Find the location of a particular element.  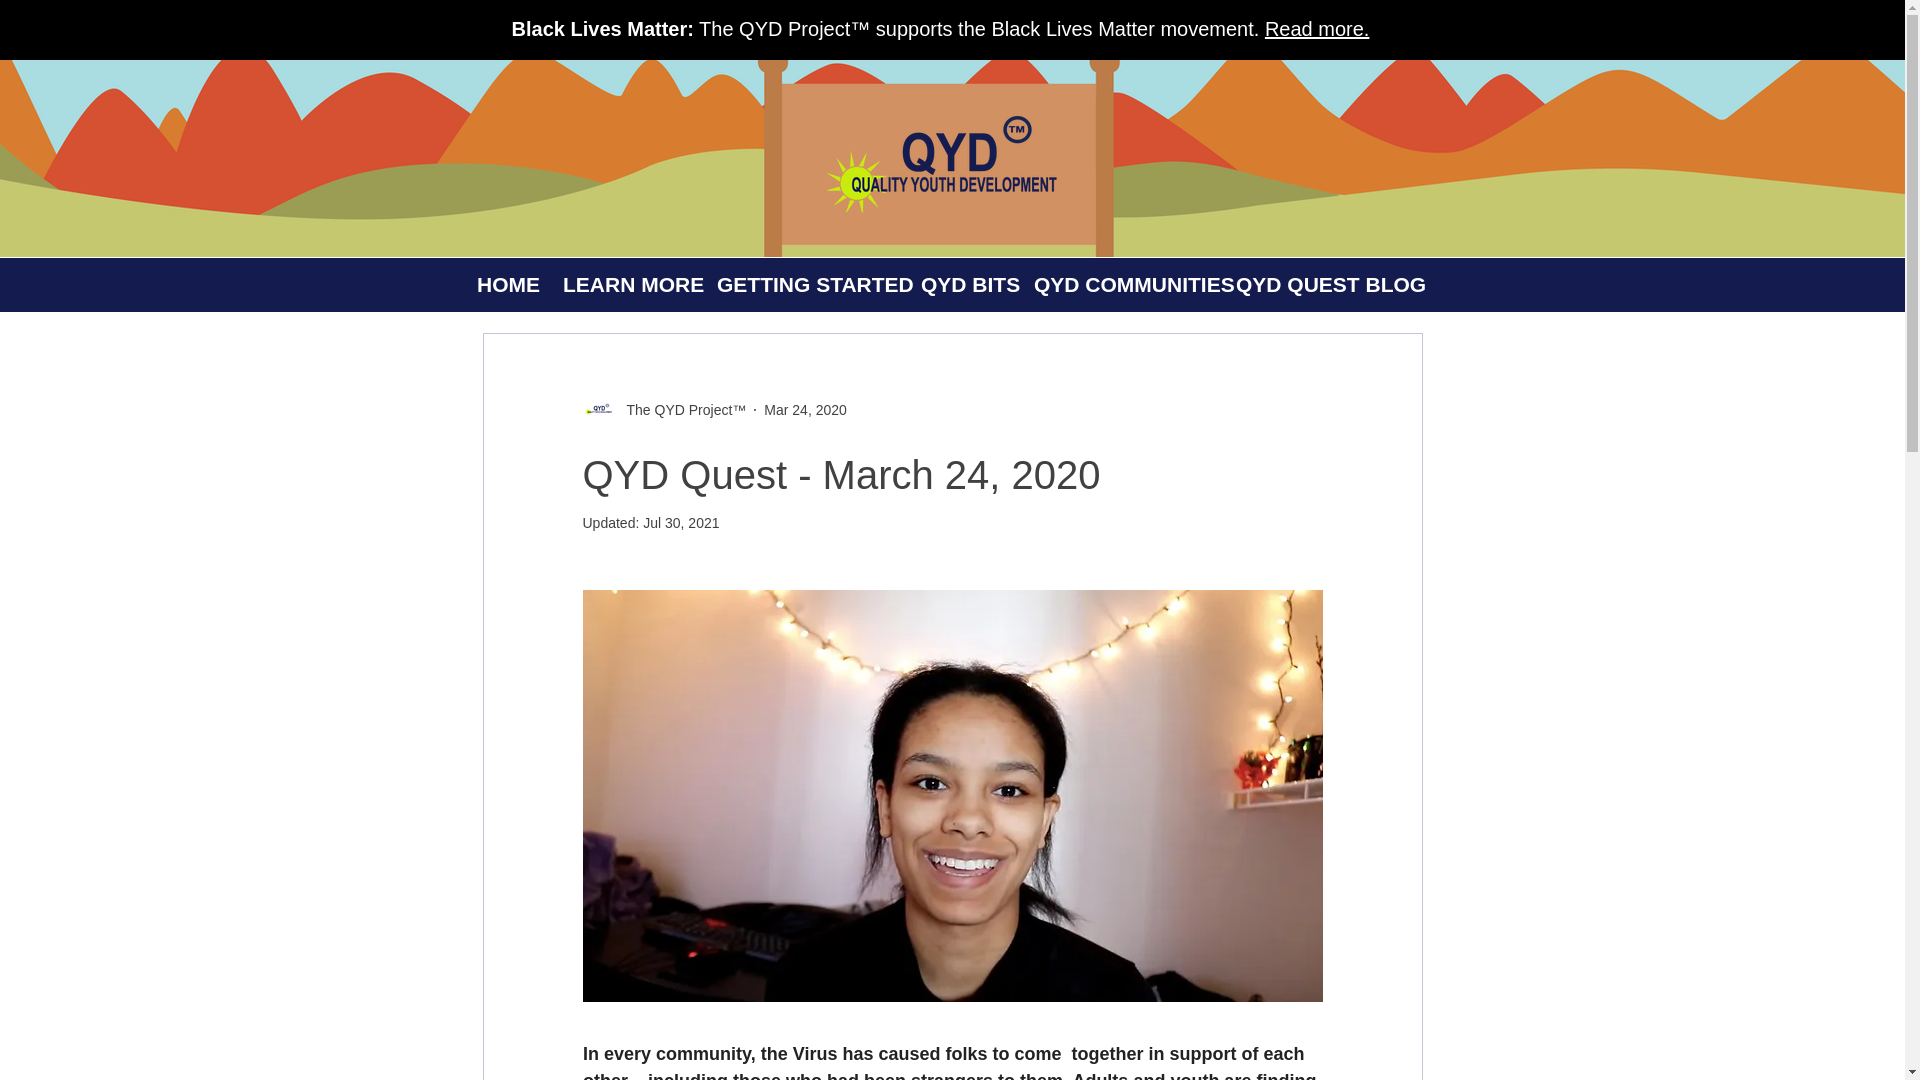

QYD BITS is located at coordinates (960, 285).